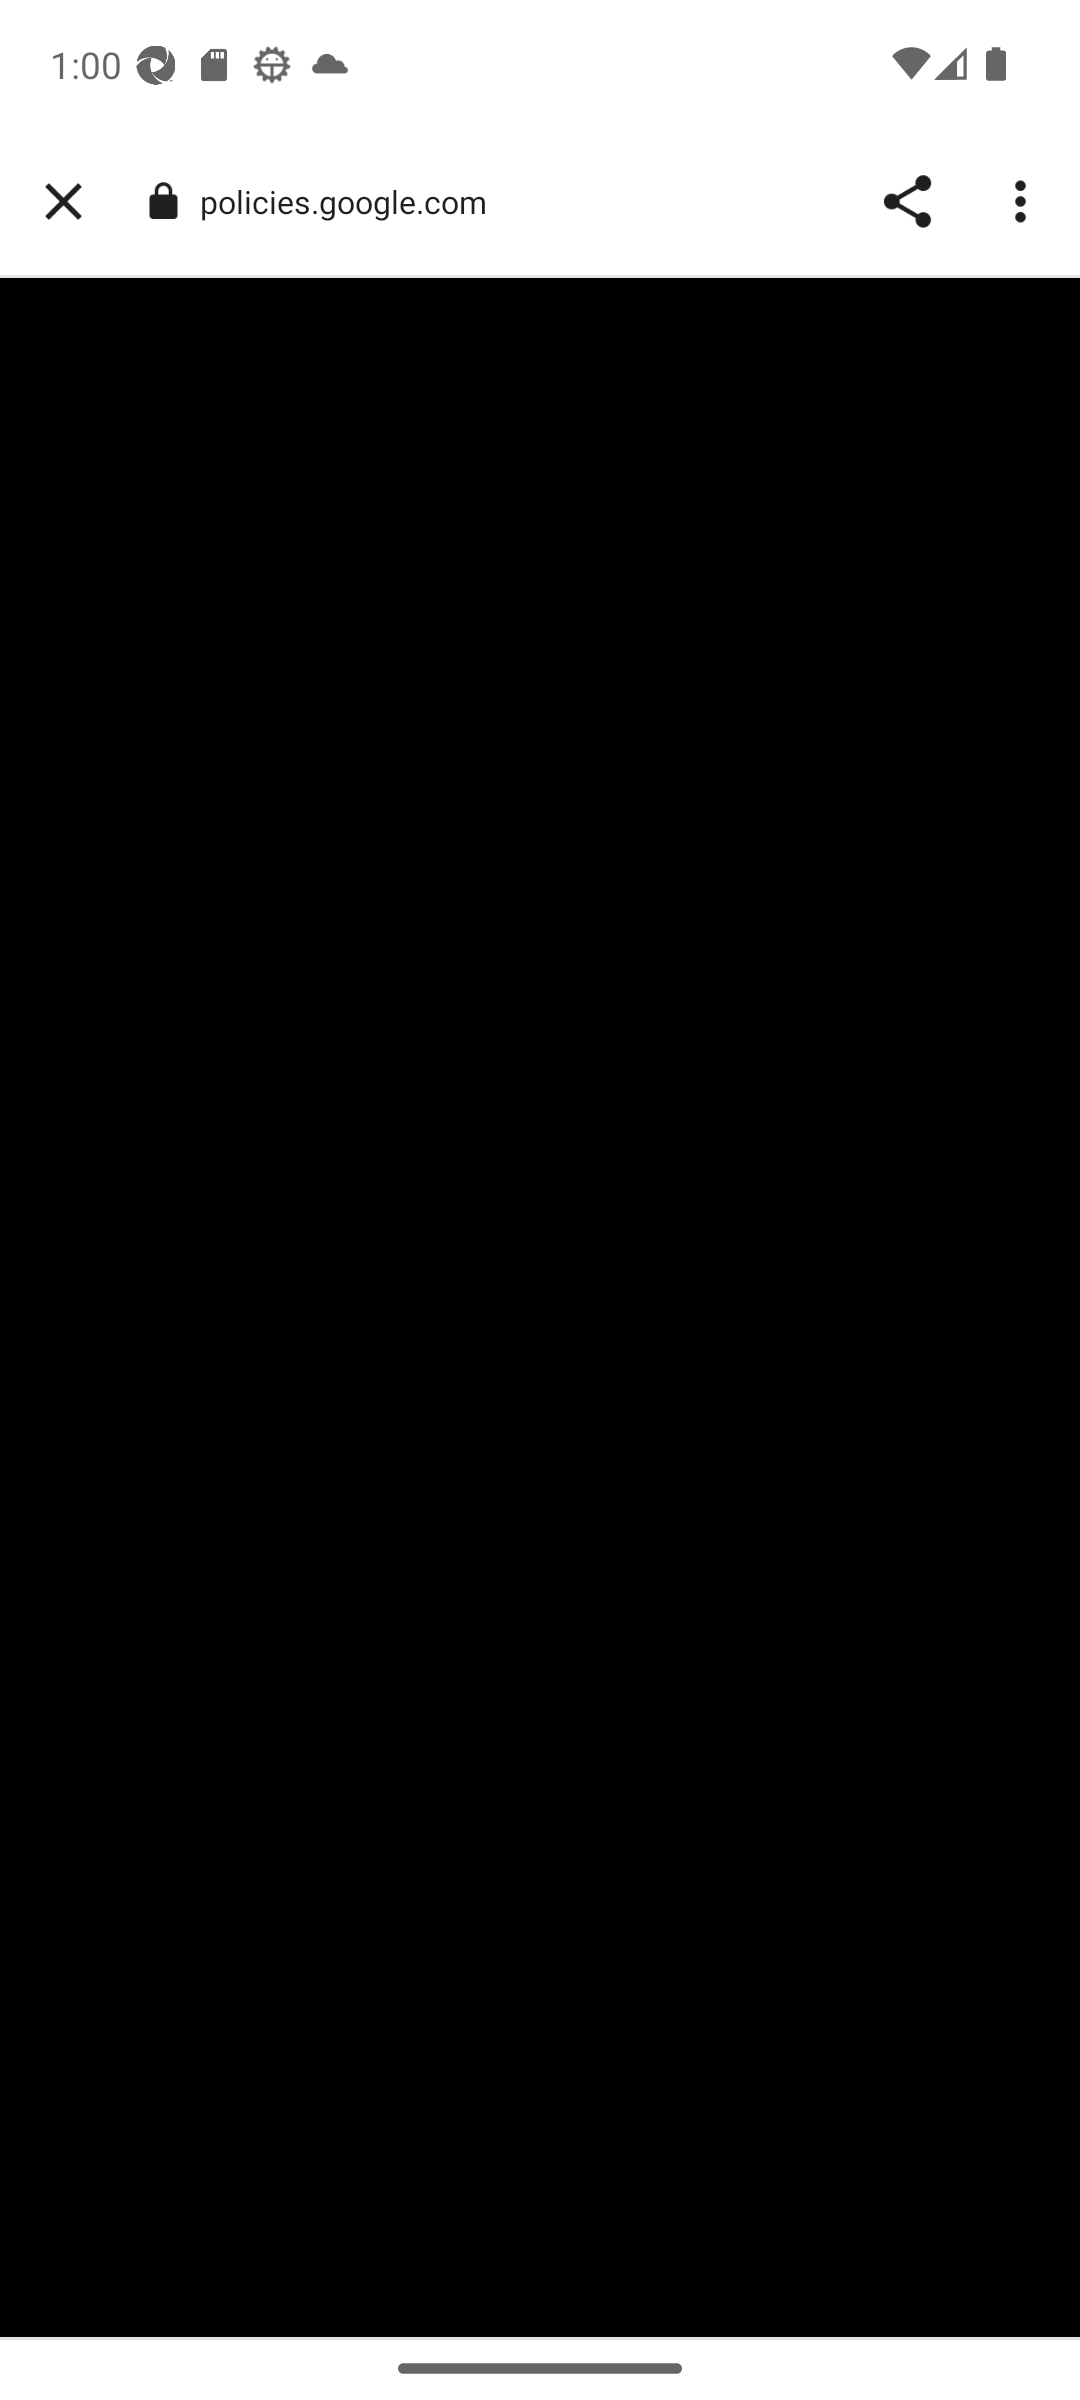 The width and height of the screenshot is (1080, 2400). Describe the element at coordinates (906, 202) in the screenshot. I see `Share` at that location.